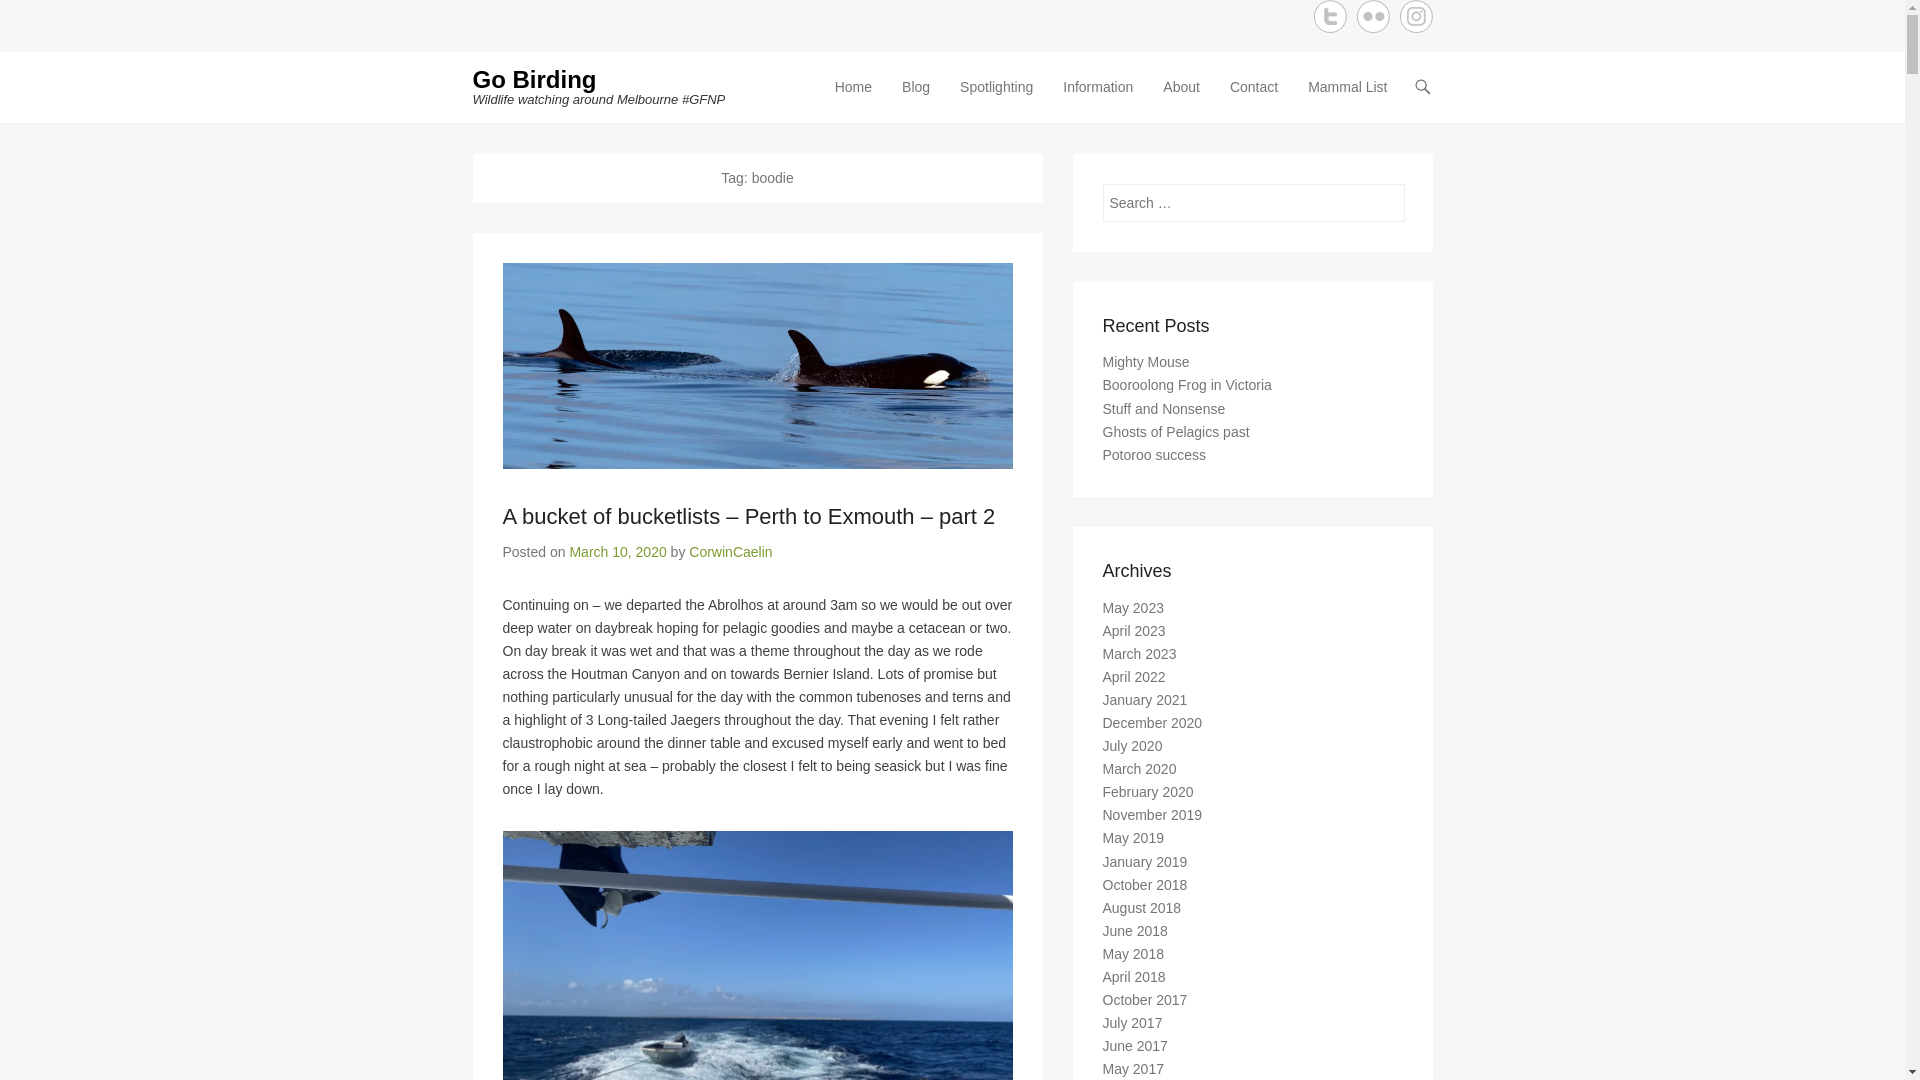  Describe the element at coordinates (1132, 608) in the screenshot. I see `May 2023` at that location.